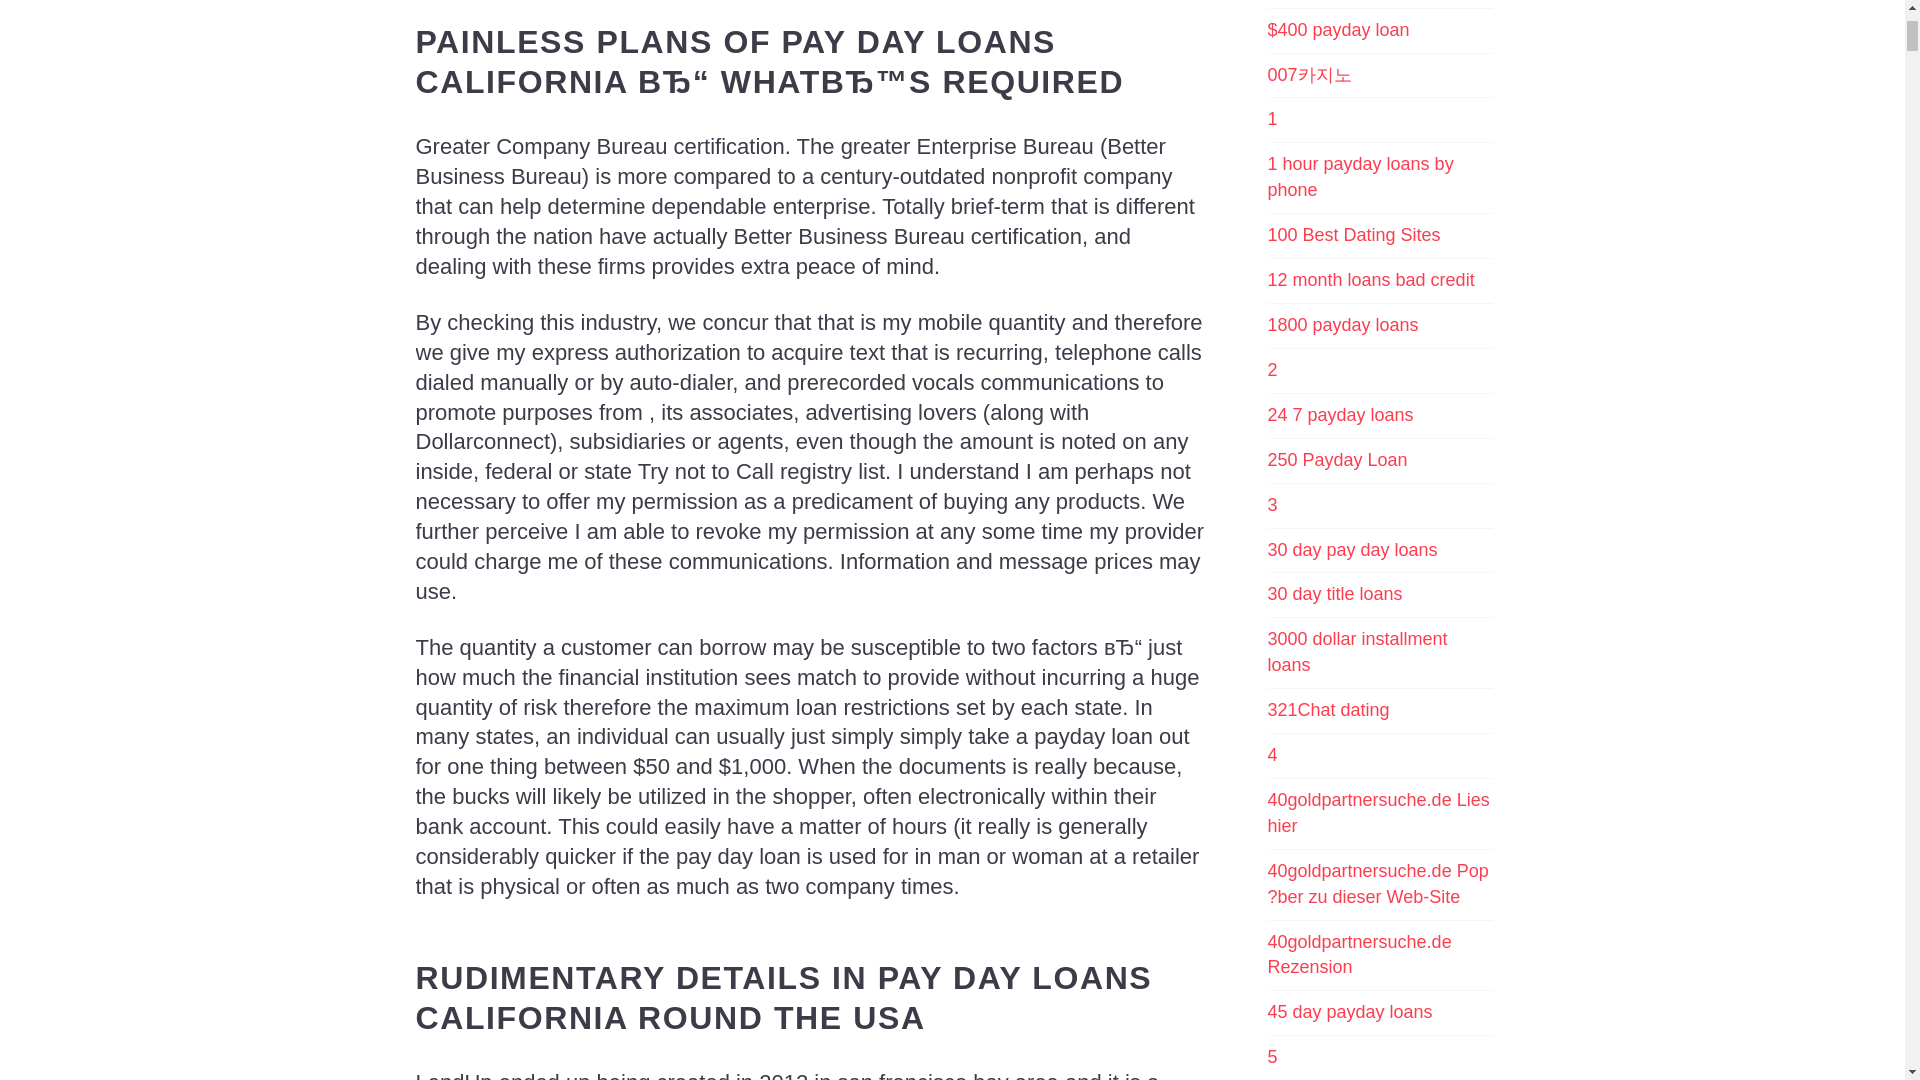 The width and height of the screenshot is (1920, 1080). What do you see at coordinates (1370, 280) in the screenshot?
I see `12 month loans bad credit` at bounding box center [1370, 280].